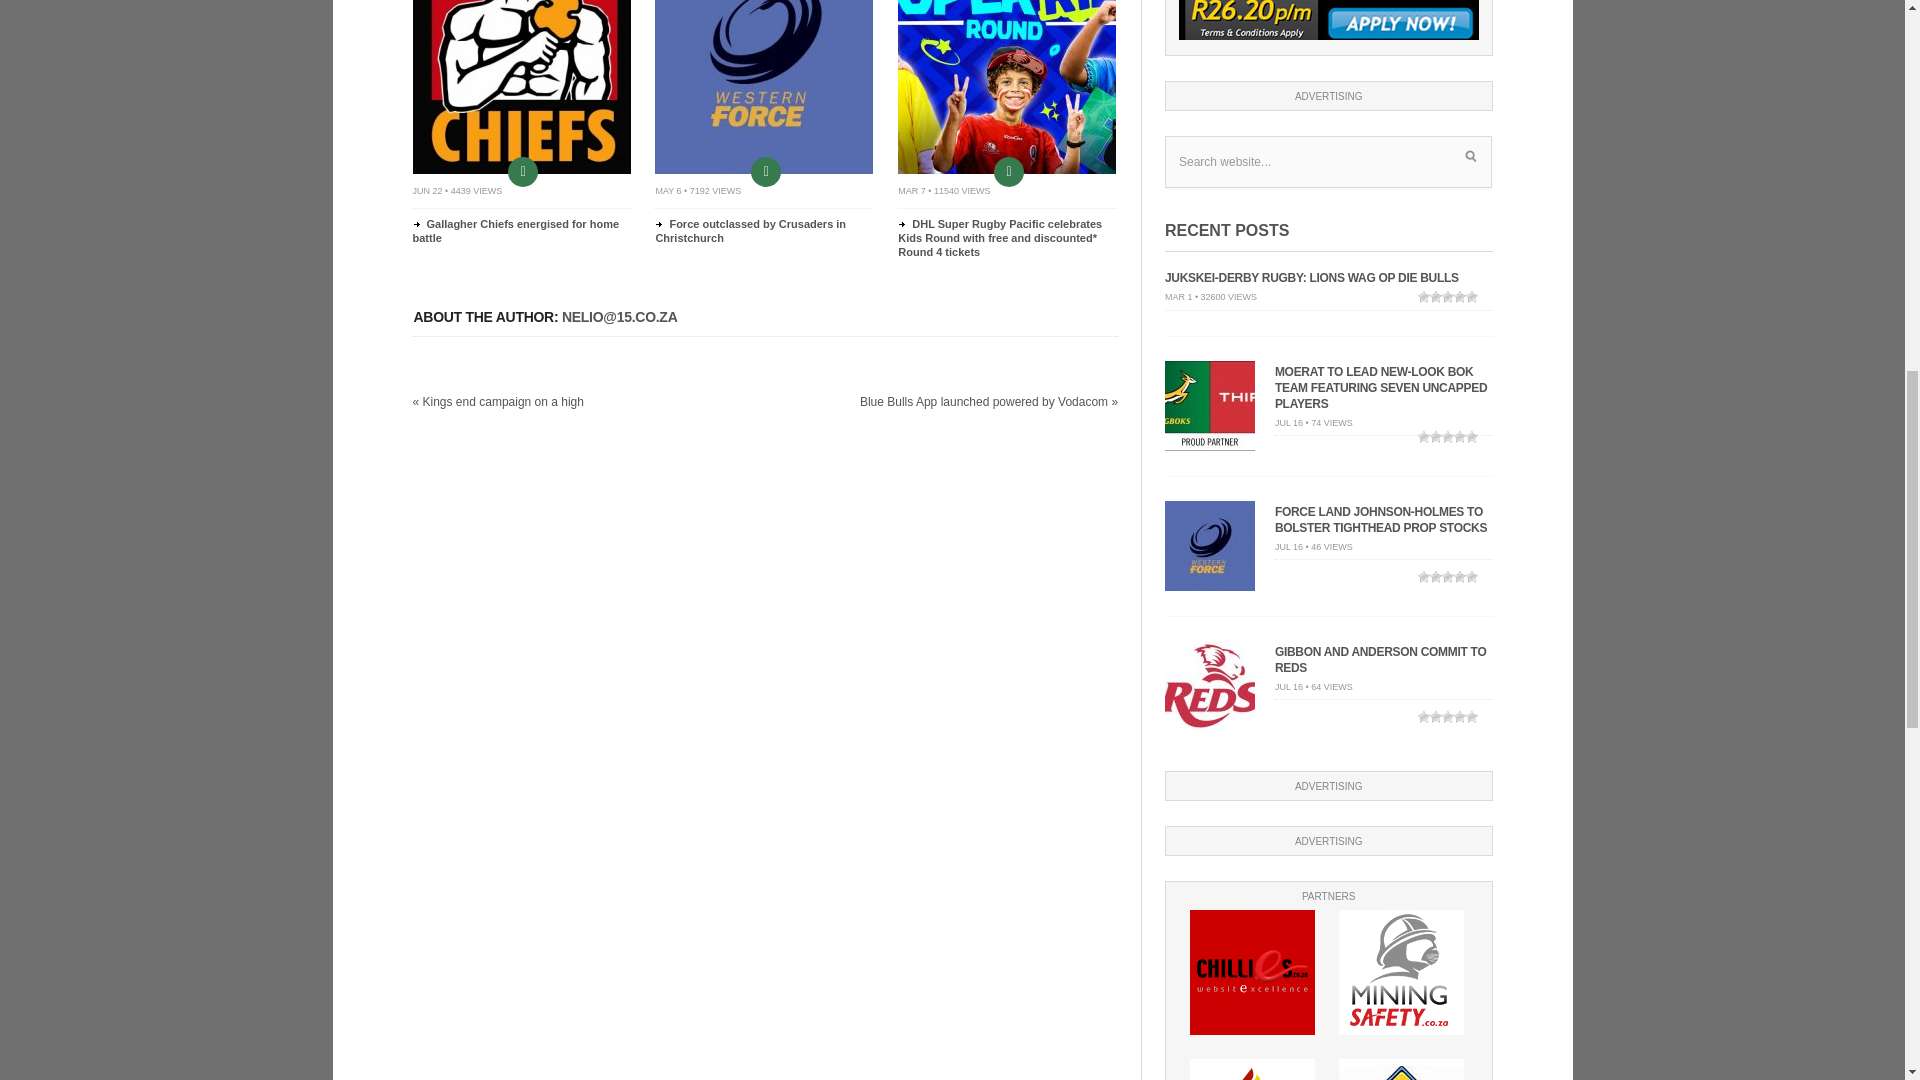 The image size is (1920, 1080). I want to click on Gallagher Chiefs energised for home battle, so click(520, 170).